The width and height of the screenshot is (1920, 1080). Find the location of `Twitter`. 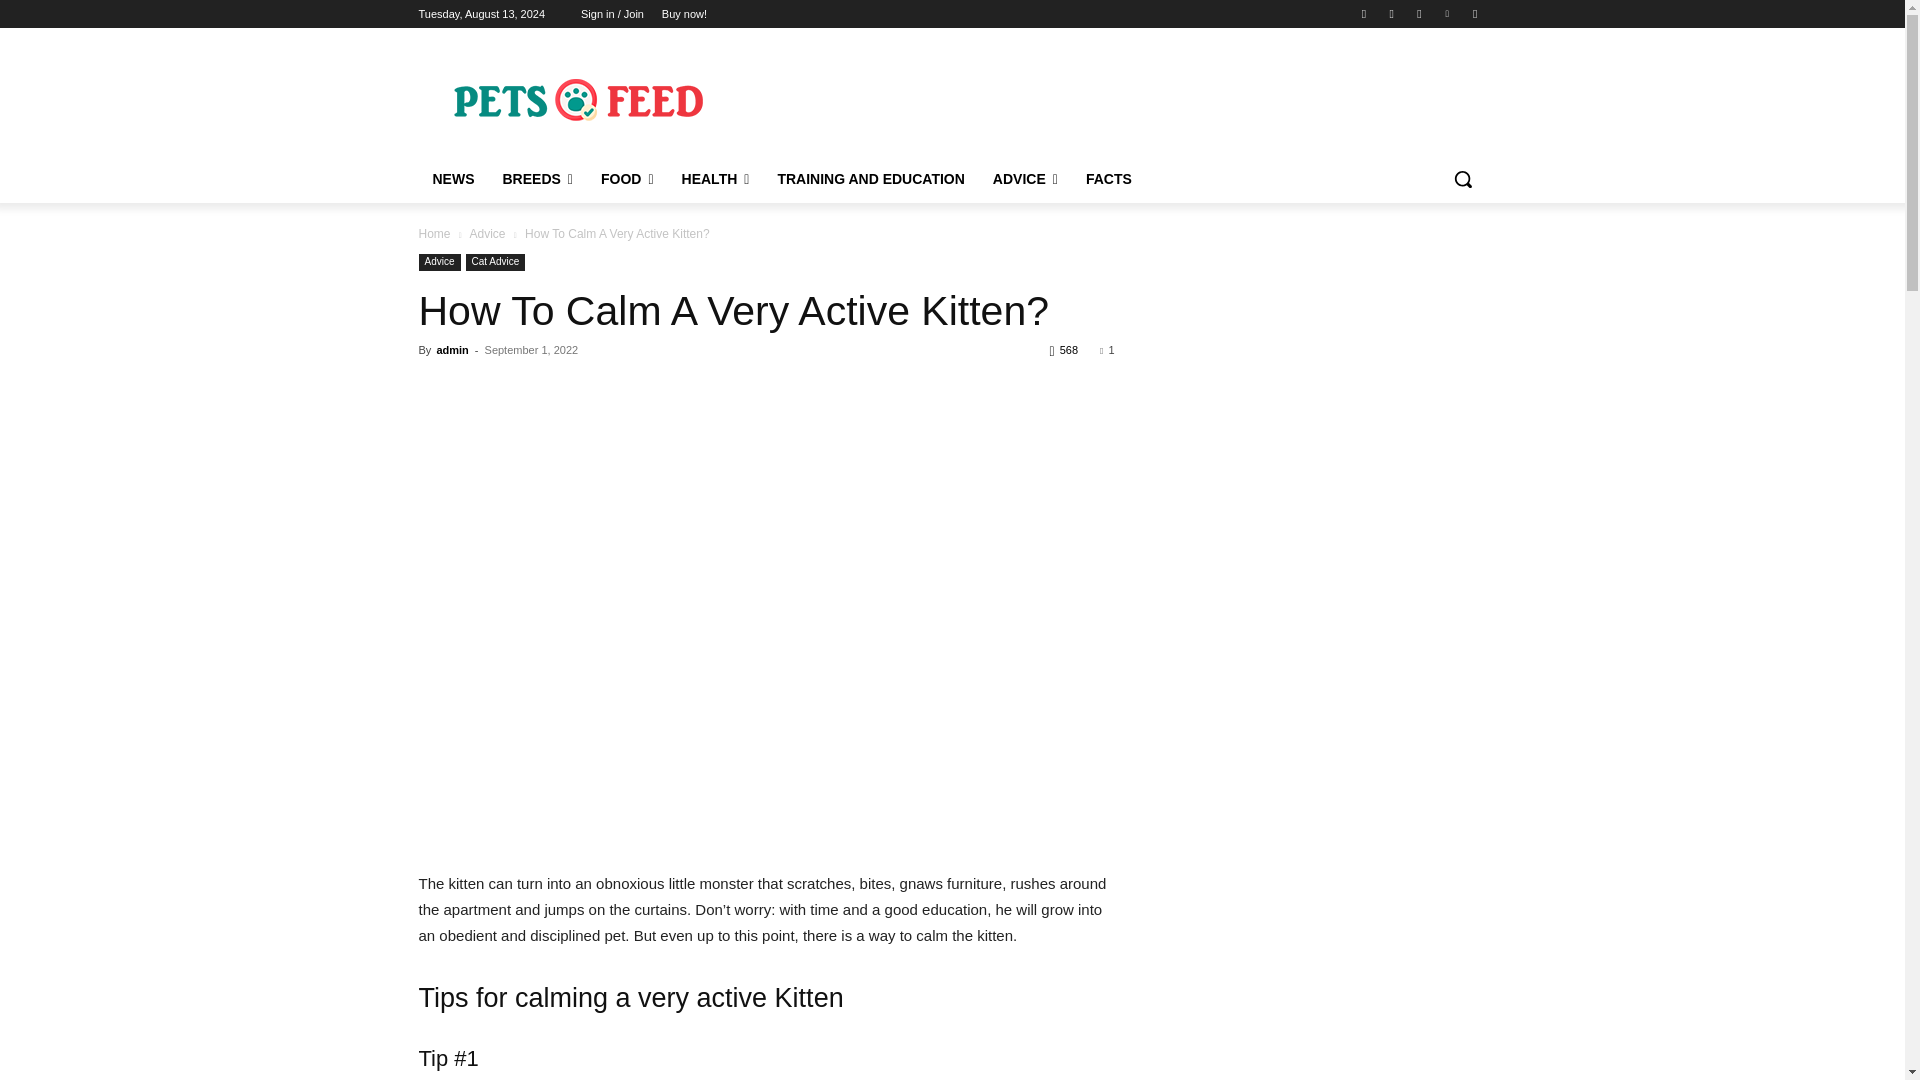

Twitter is located at coordinates (1418, 13).